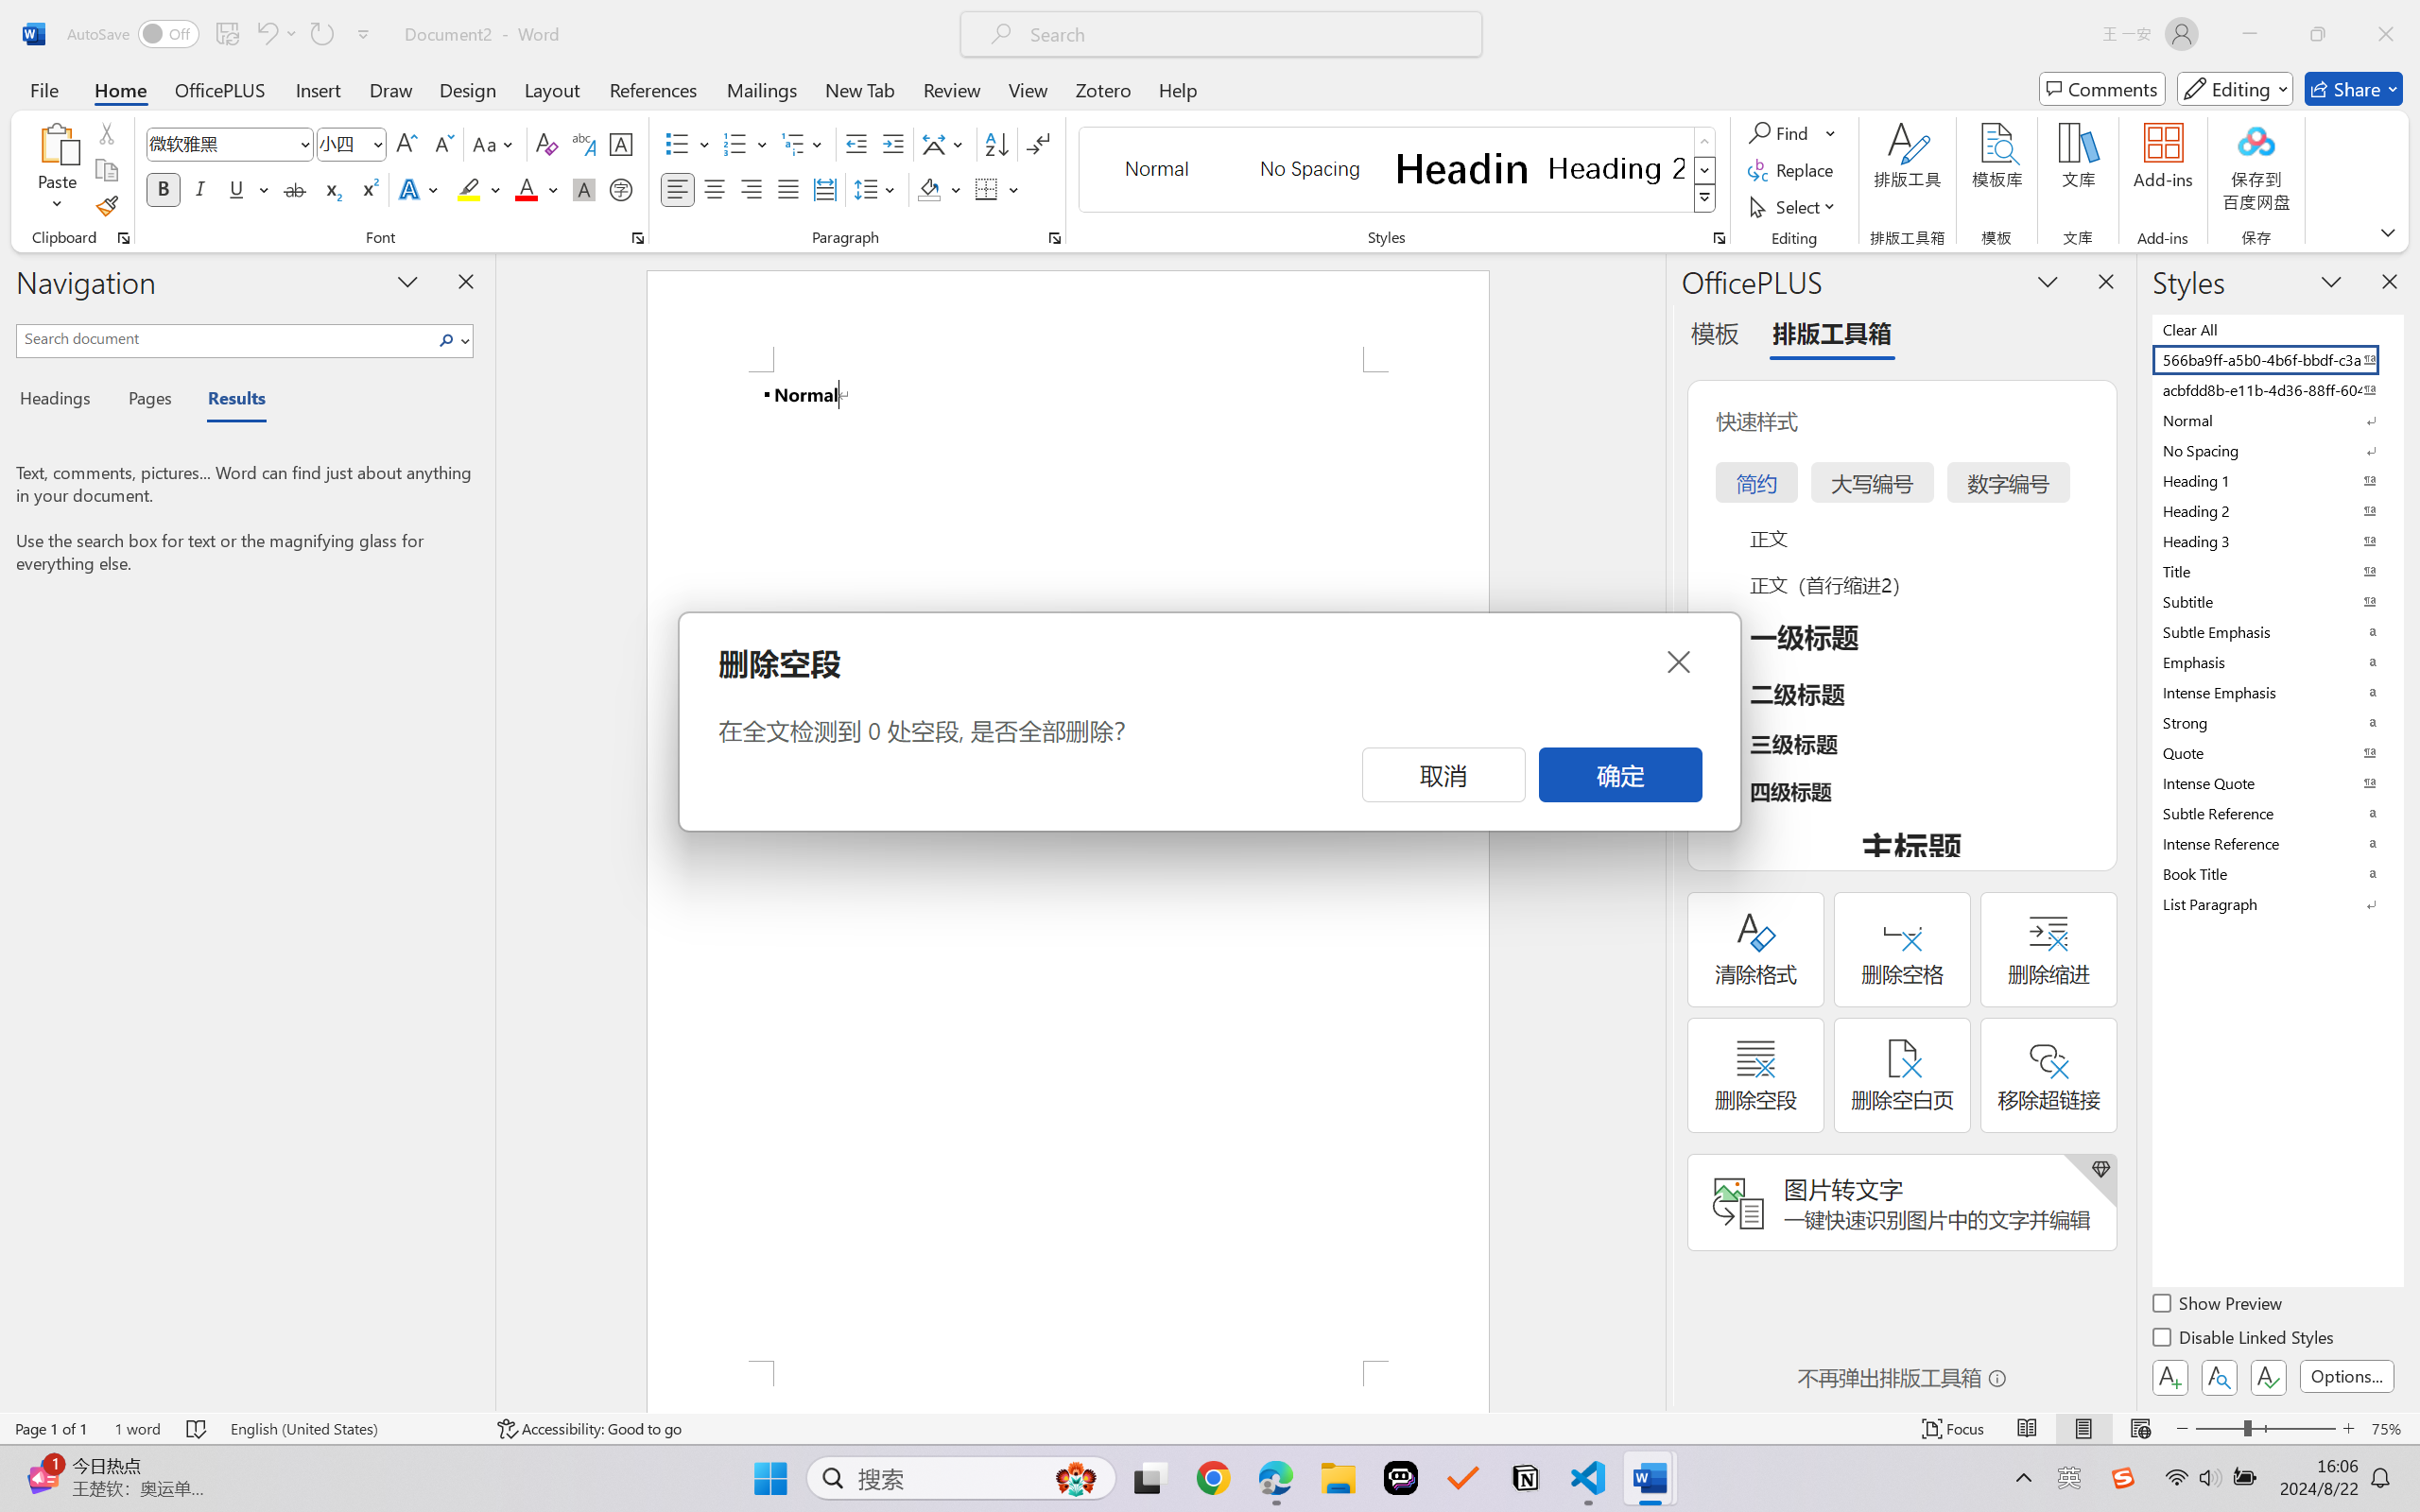 Image resolution: width=2420 pixels, height=1512 pixels. What do you see at coordinates (1526, 1478) in the screenshot?
I see `Notion` at bounding box center [1526, 1478].